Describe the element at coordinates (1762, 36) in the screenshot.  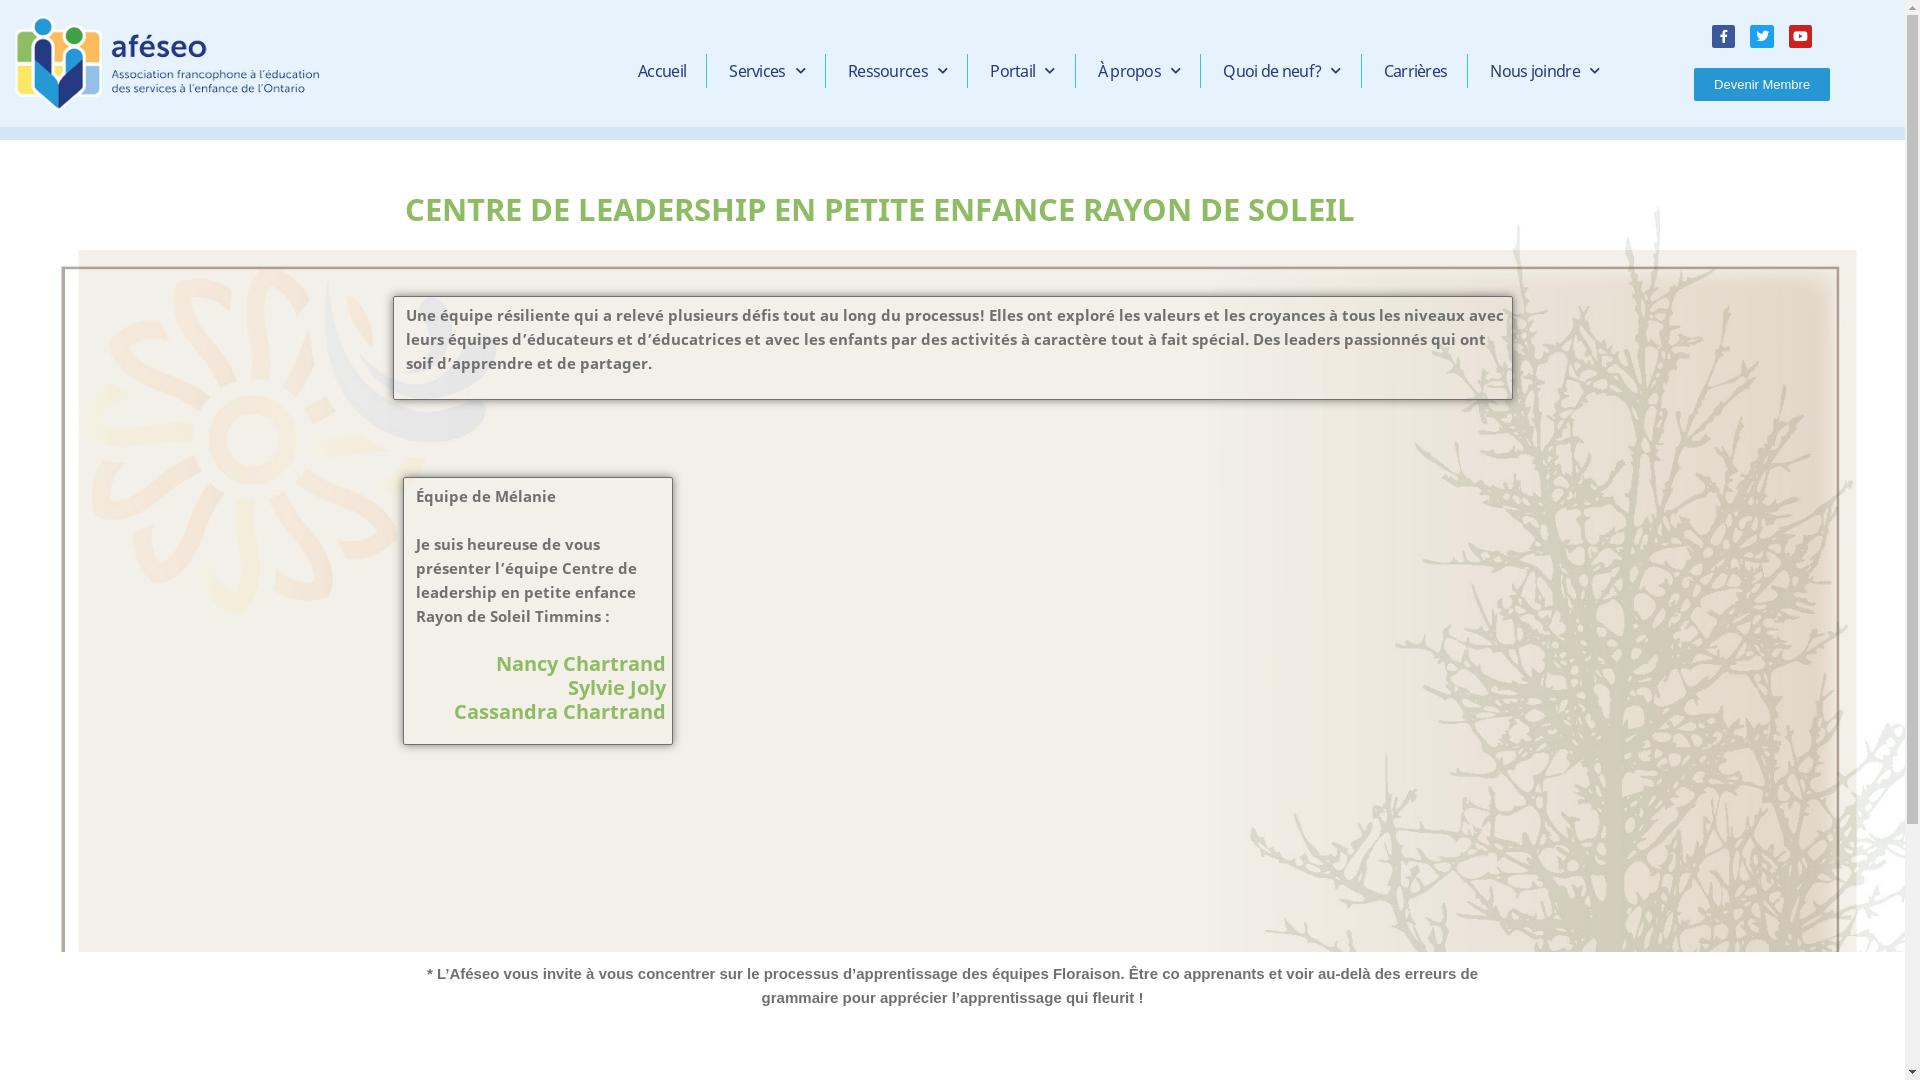
I see `Twitter` at that location.